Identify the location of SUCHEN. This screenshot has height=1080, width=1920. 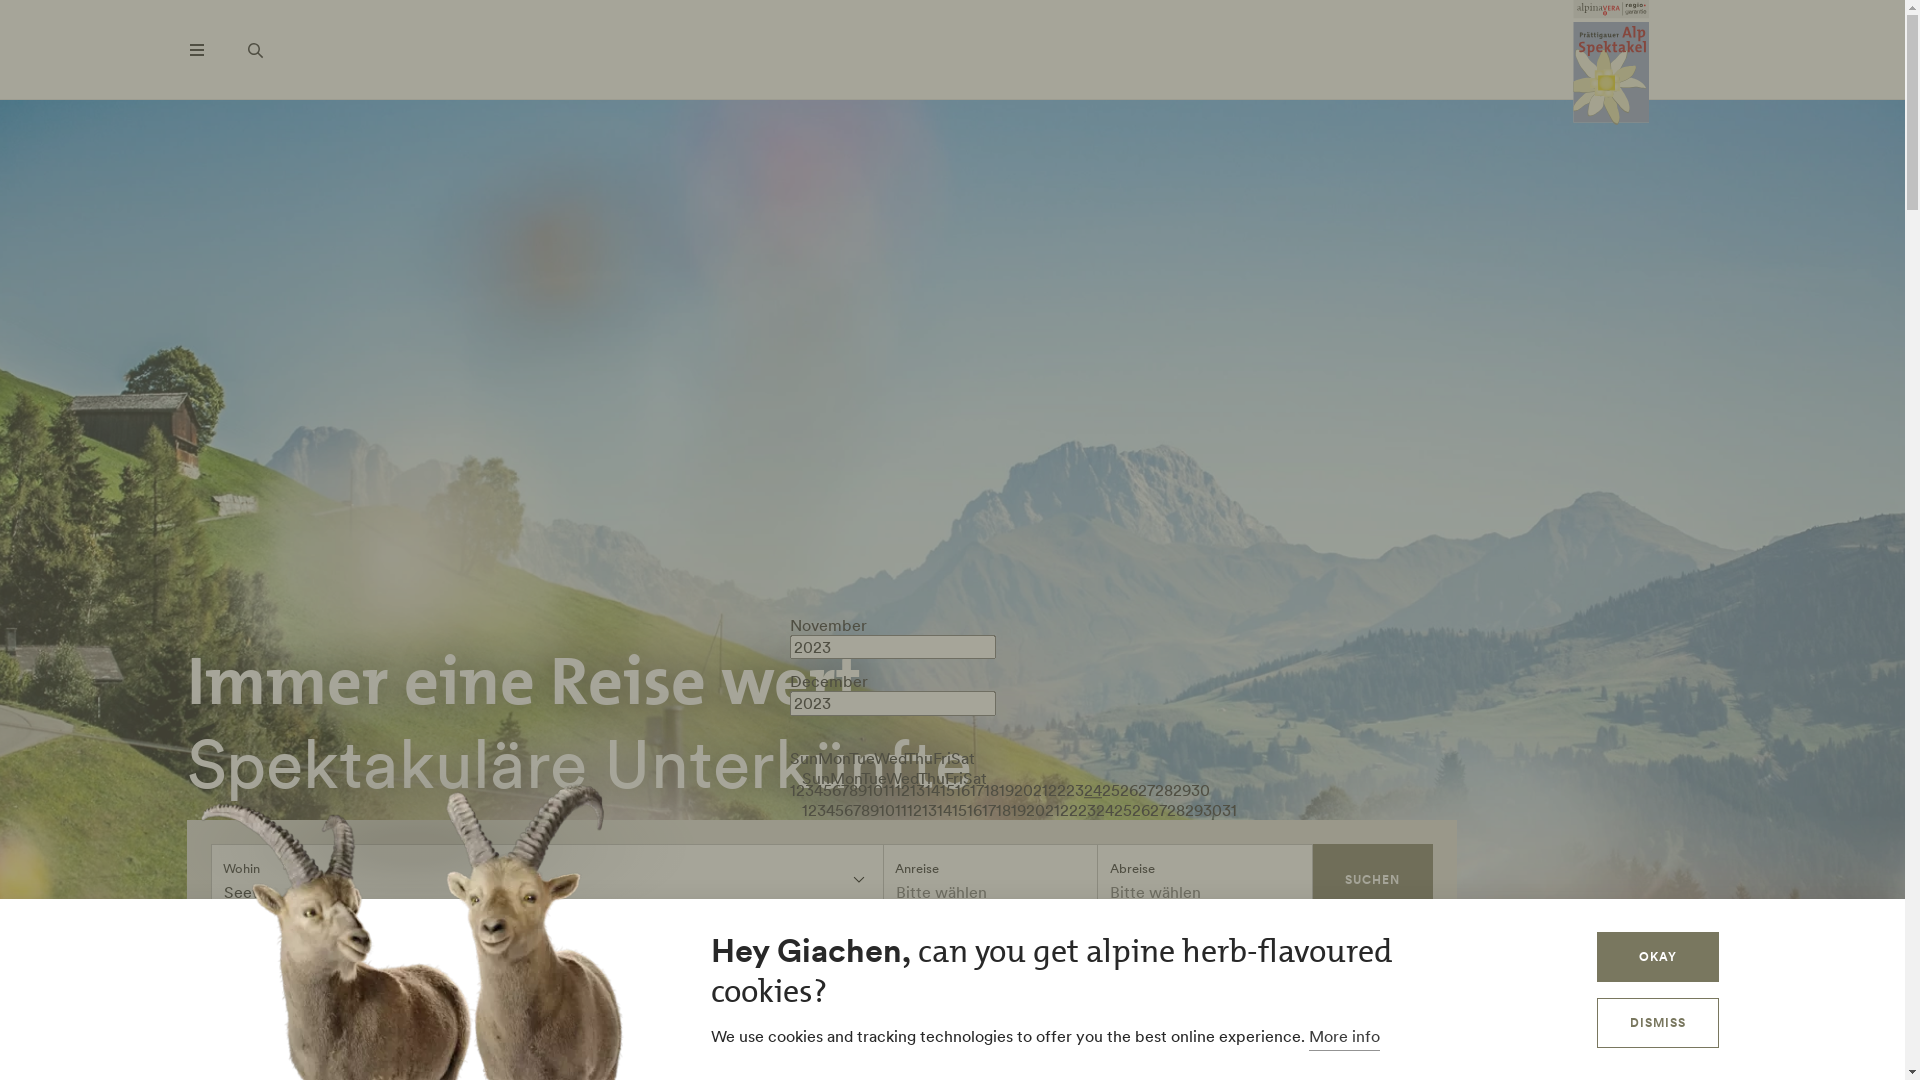
(1372, 880).